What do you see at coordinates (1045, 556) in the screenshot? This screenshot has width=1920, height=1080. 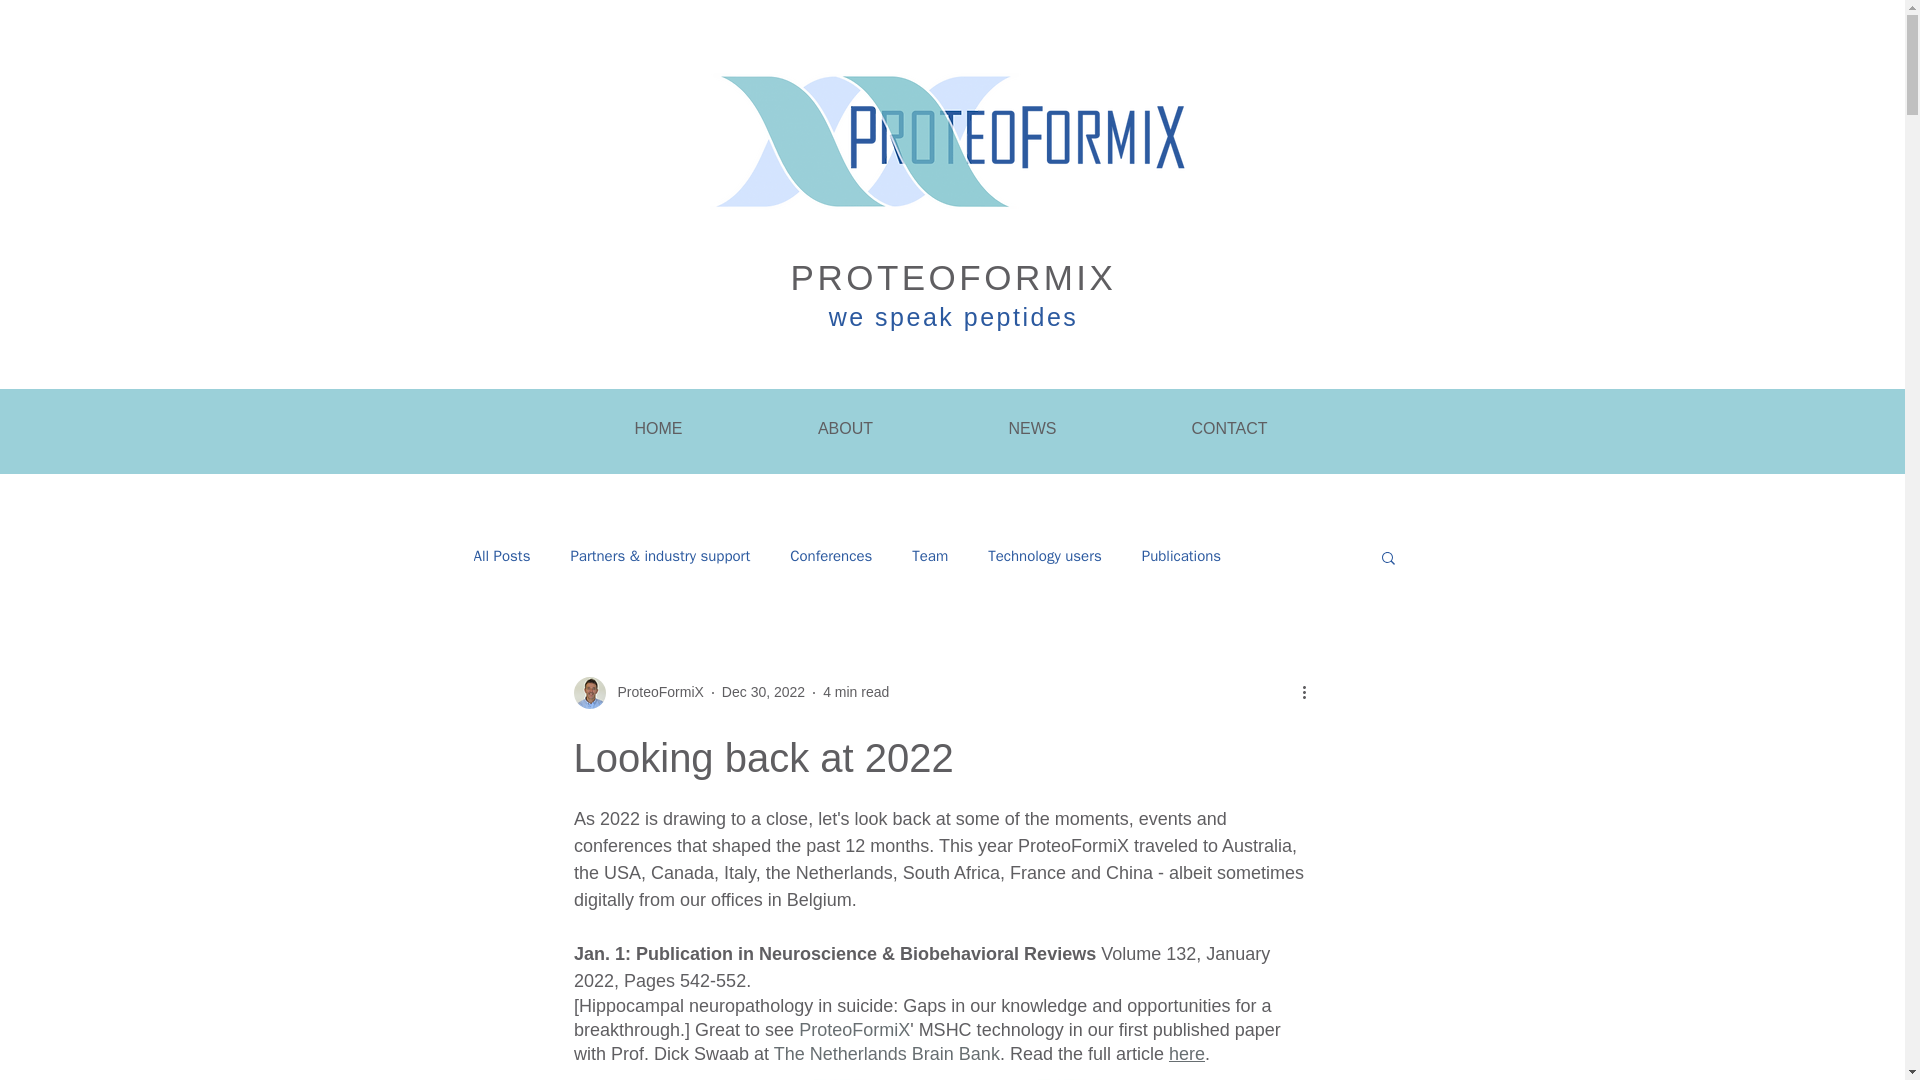 I see `Technology users` at bounding box center [1045, 556].